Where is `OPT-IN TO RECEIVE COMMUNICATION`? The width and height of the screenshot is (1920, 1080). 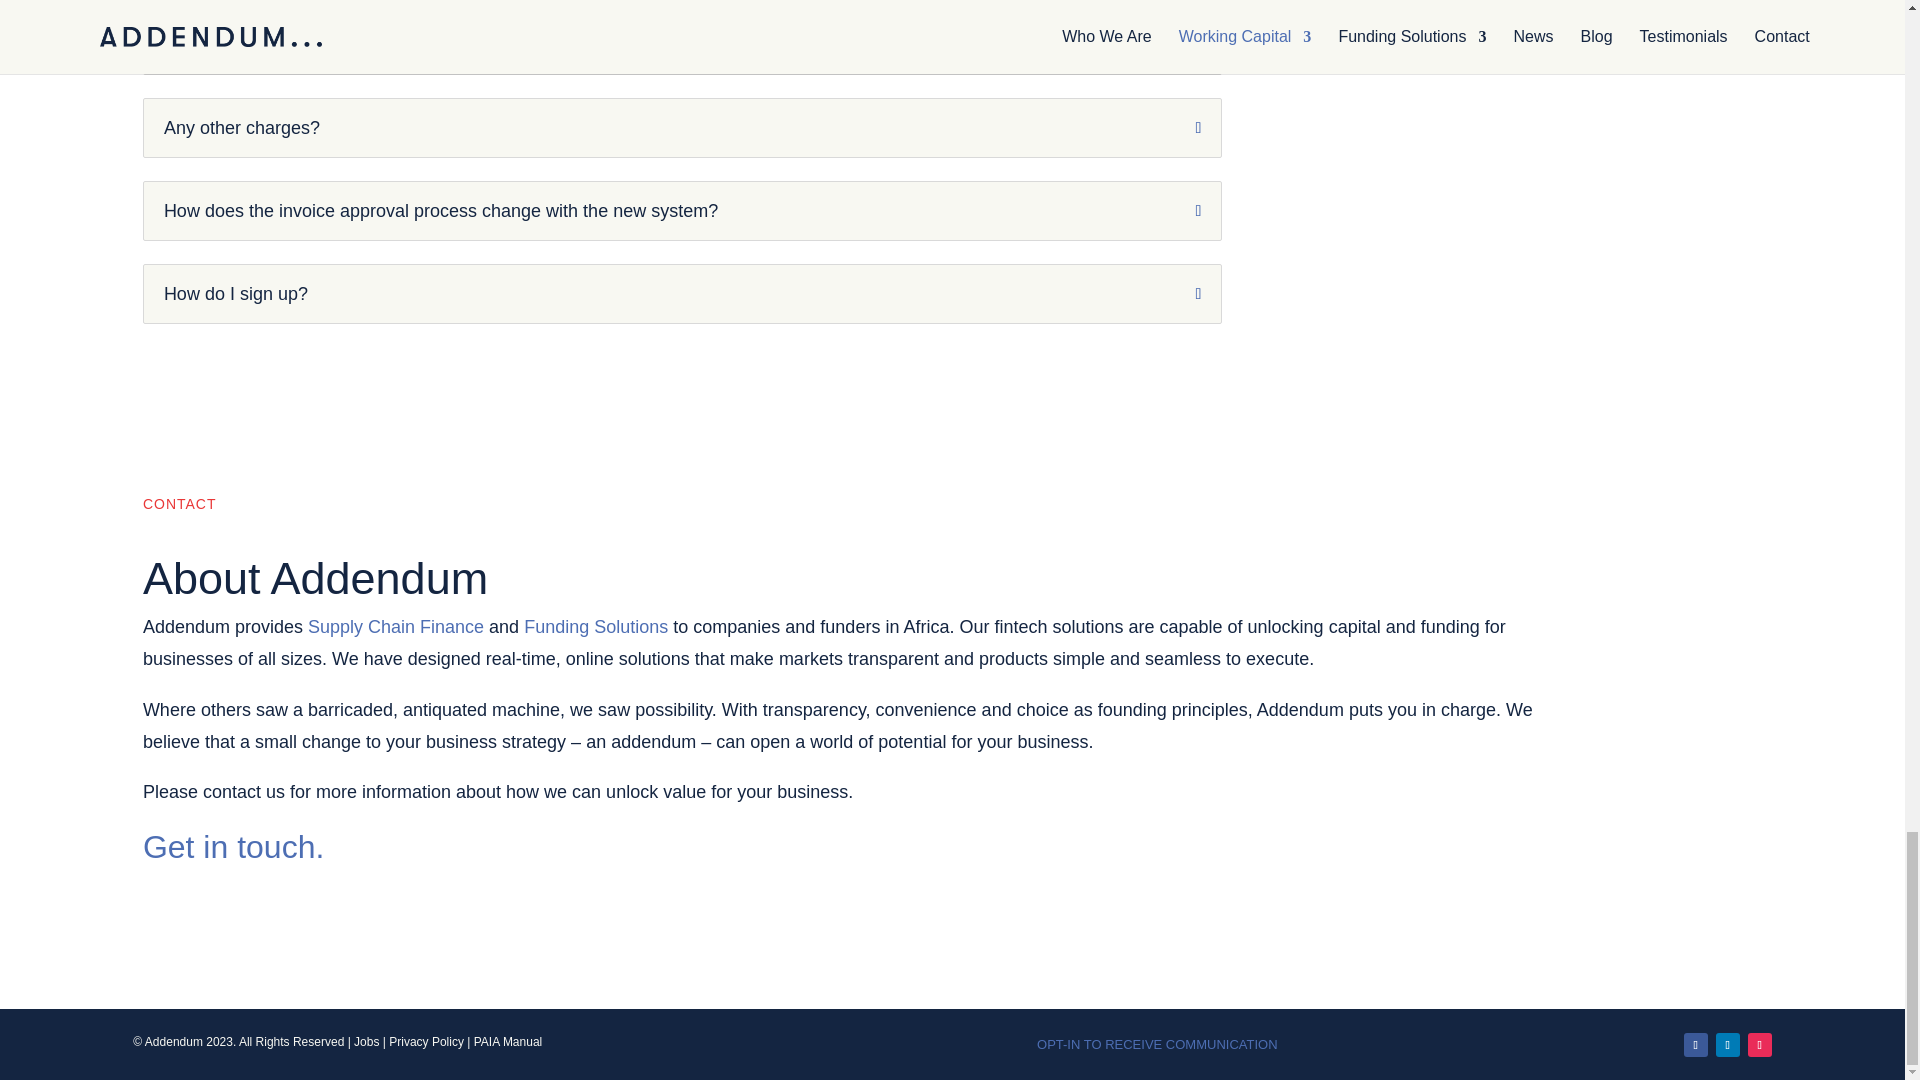 OPT-IN TO RECEIVE COMMUNICATION is located at coordinates (1157, 1044).